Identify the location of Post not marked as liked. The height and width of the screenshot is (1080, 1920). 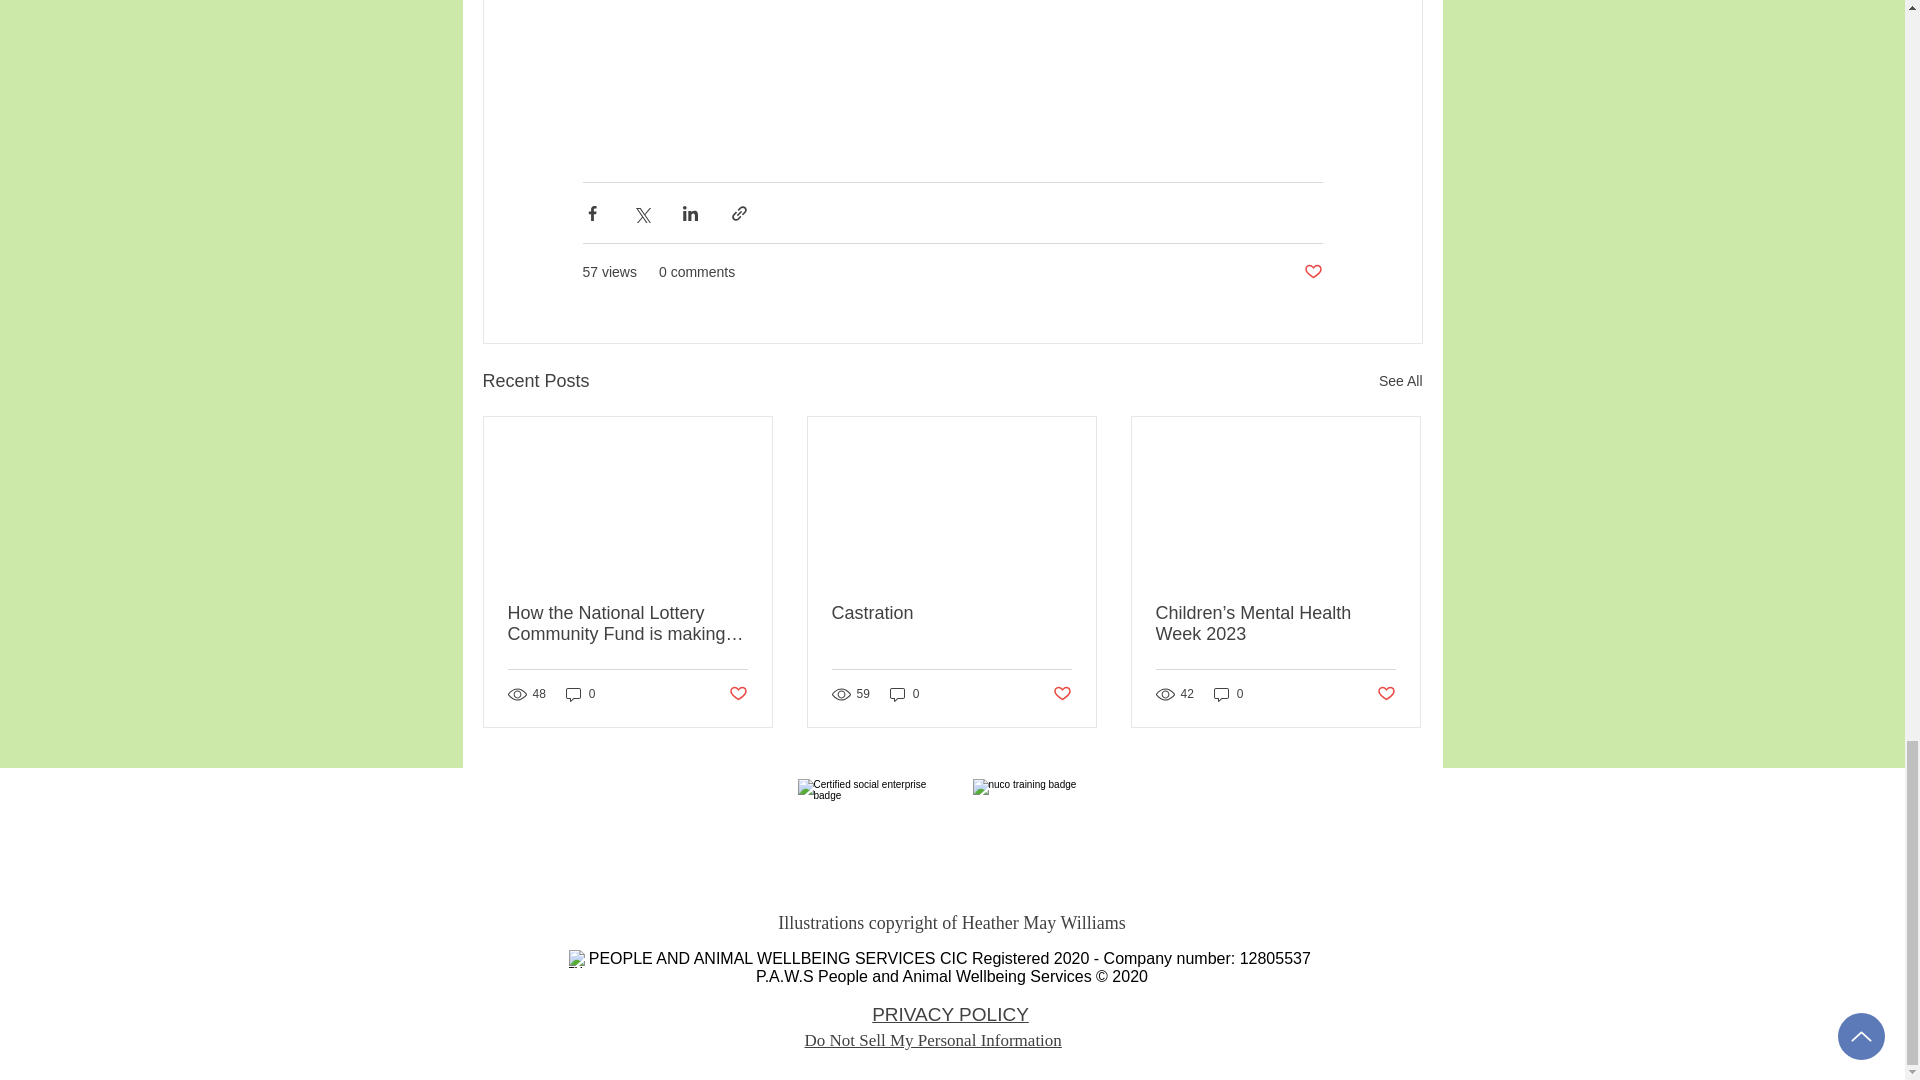
(736, 694).